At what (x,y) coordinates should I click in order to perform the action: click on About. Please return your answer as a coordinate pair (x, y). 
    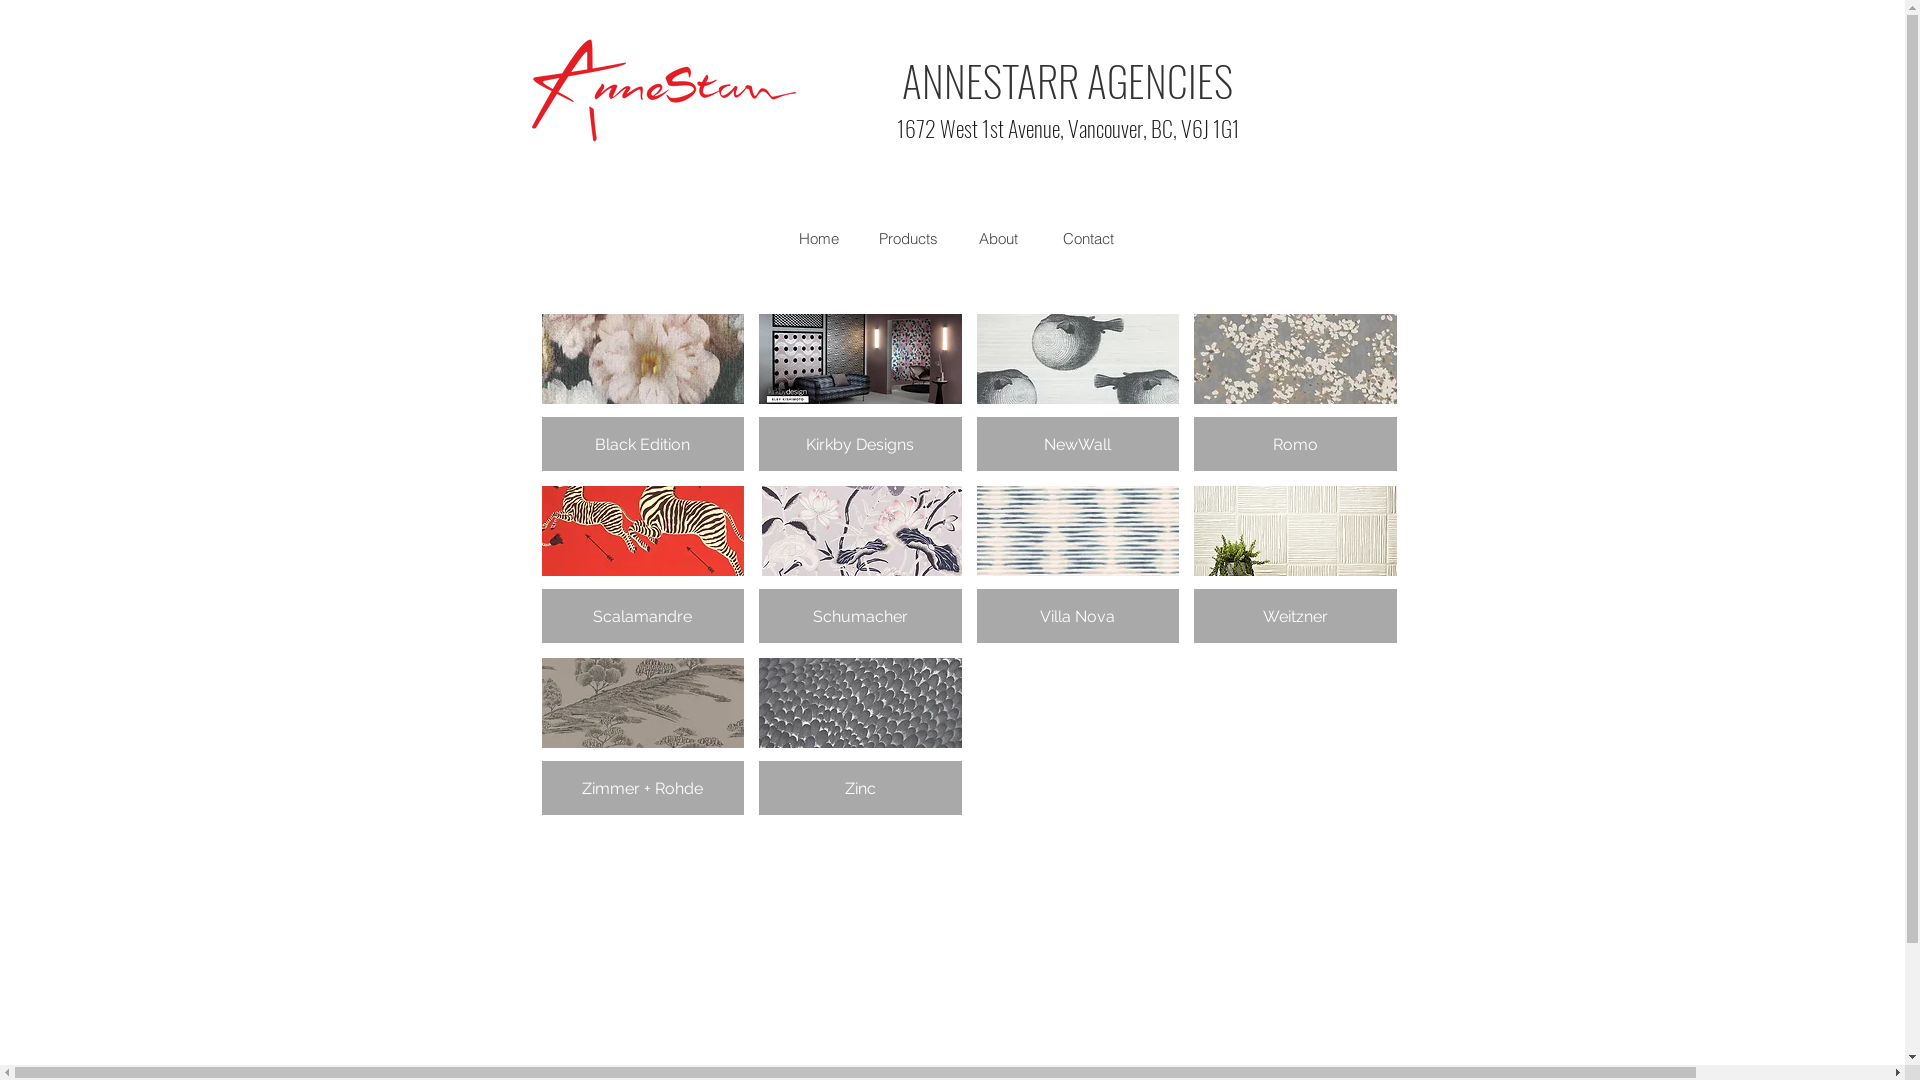
    Looking at the image, I should click on (998, 239).